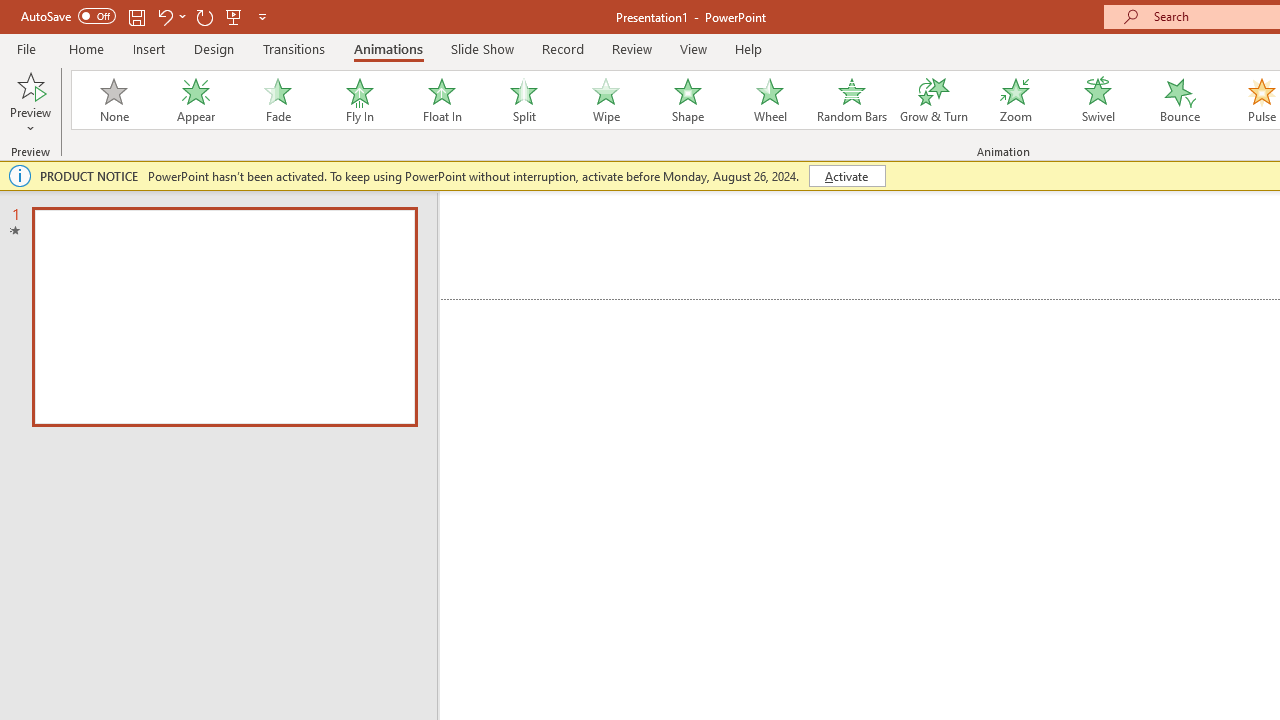 This screenshot has width=1280, height=720. Describe the element at coordinates (277, 100) in the screenshot. I see `Fade` at that location.